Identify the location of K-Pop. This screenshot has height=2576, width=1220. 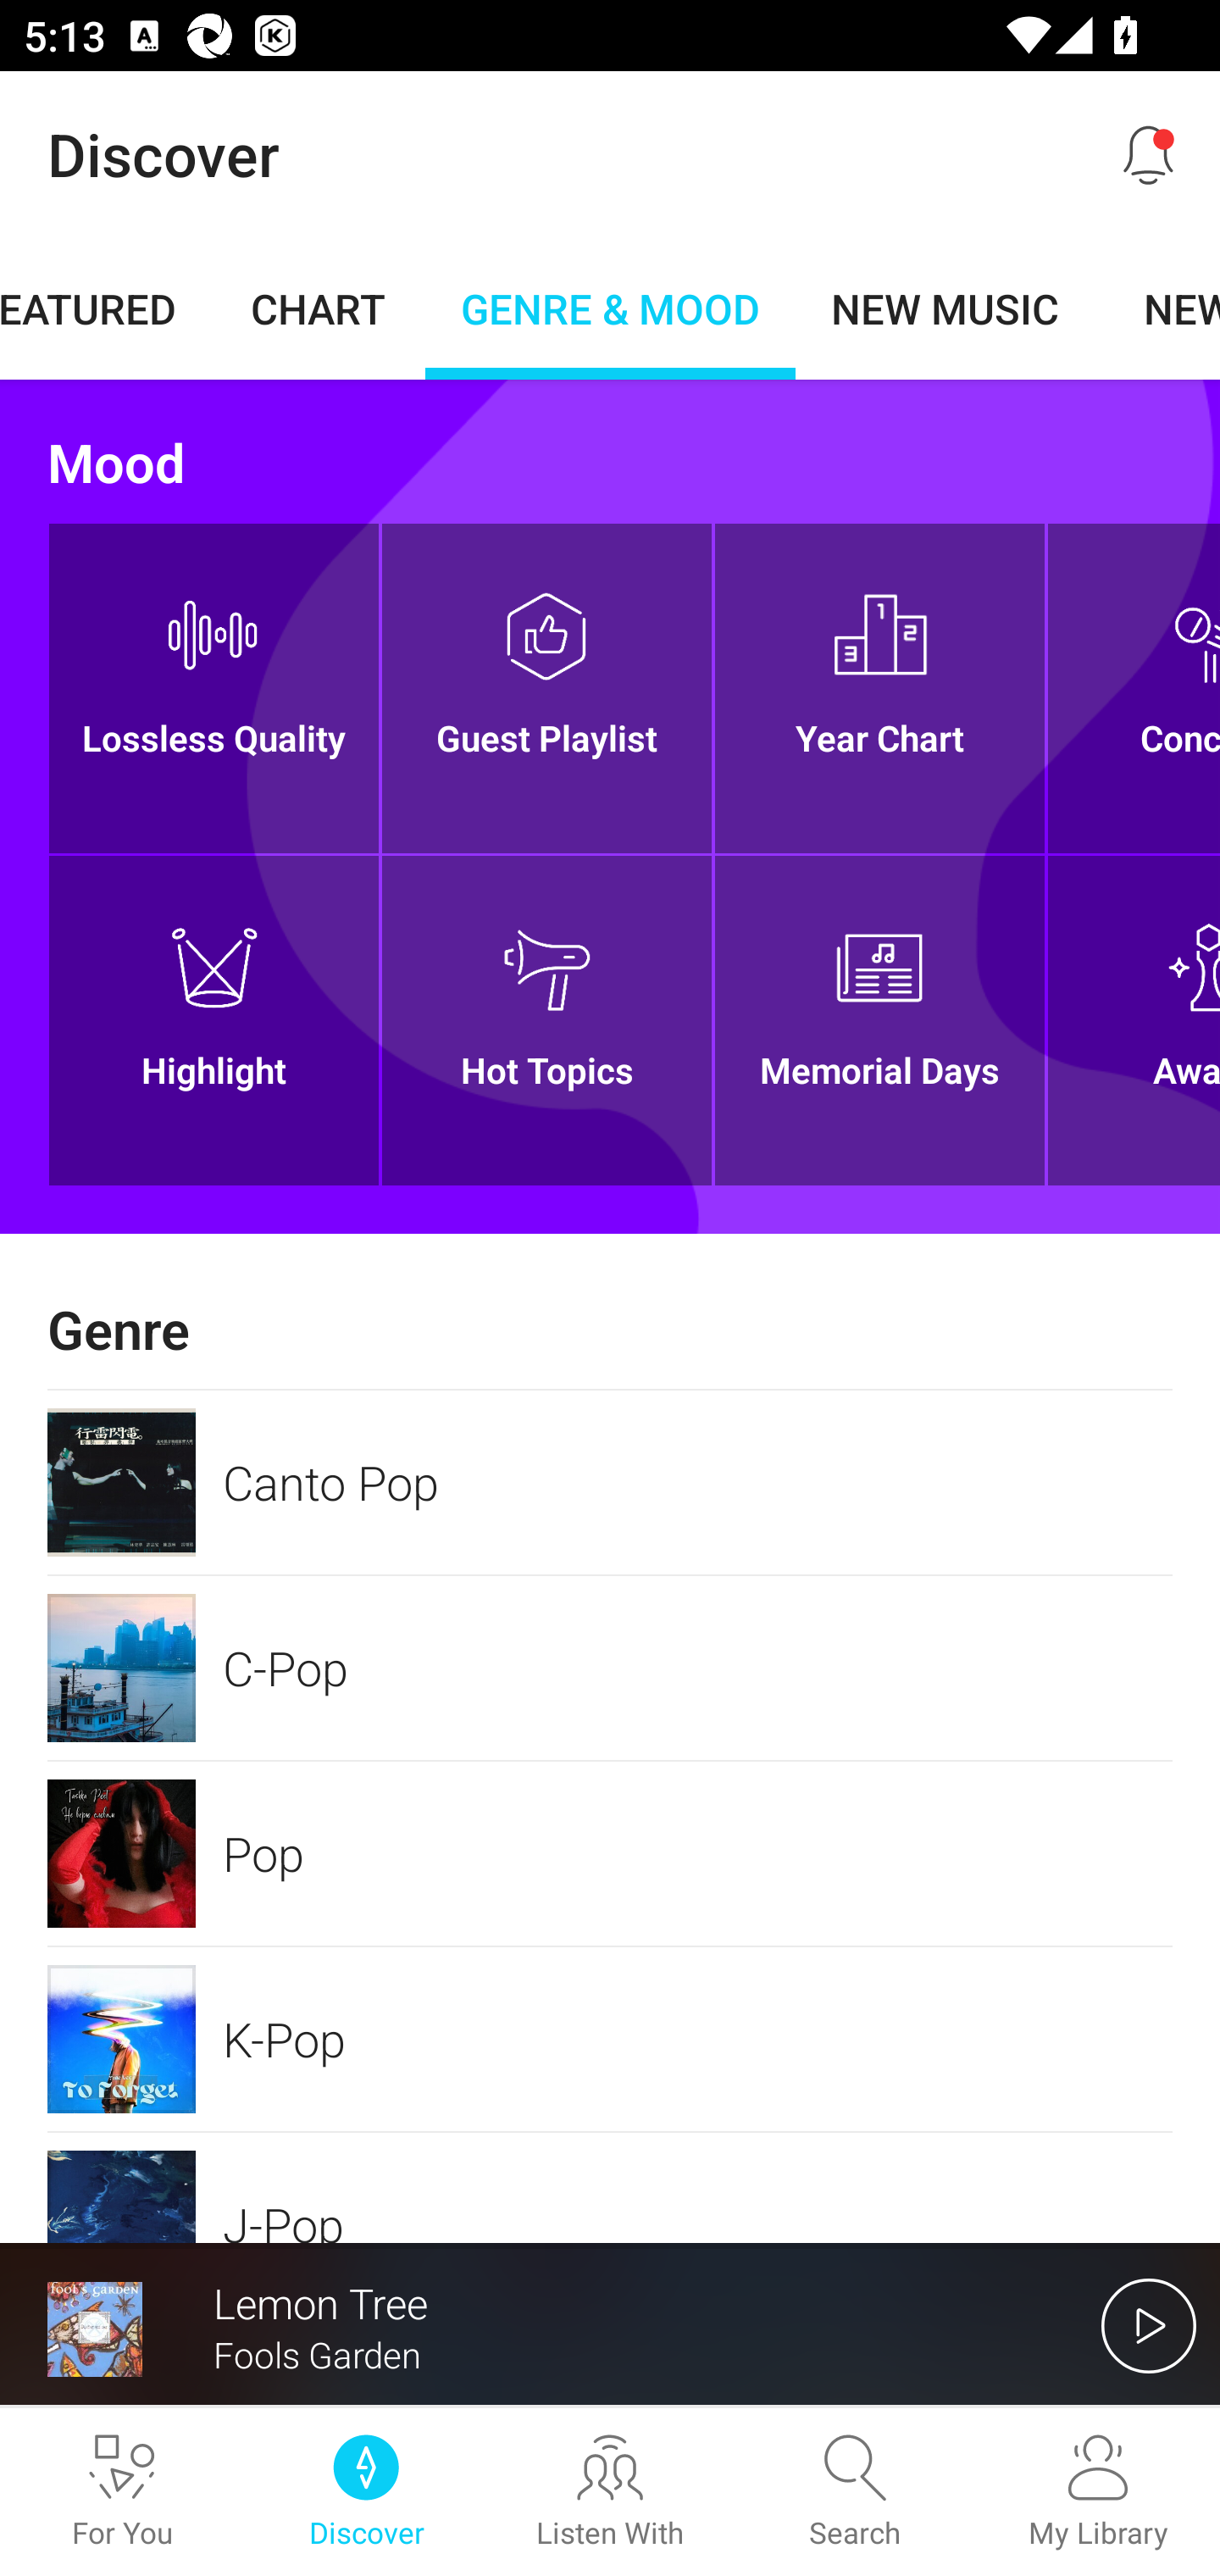
(610, 2039).